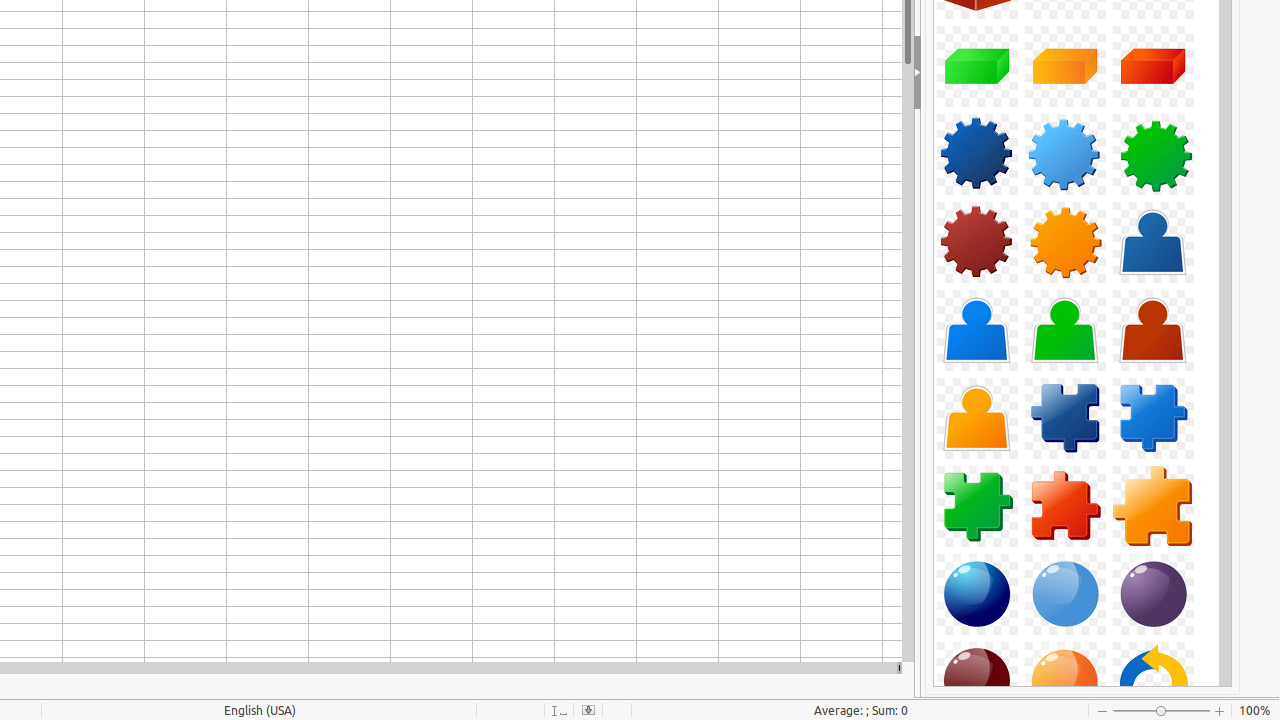 This screenshot has height=720, width=1280. What do you see at coordinates (1153, 594) in the screenshot?
I see `Component-Sphere03-Green` at bounding box center [1153, 594].